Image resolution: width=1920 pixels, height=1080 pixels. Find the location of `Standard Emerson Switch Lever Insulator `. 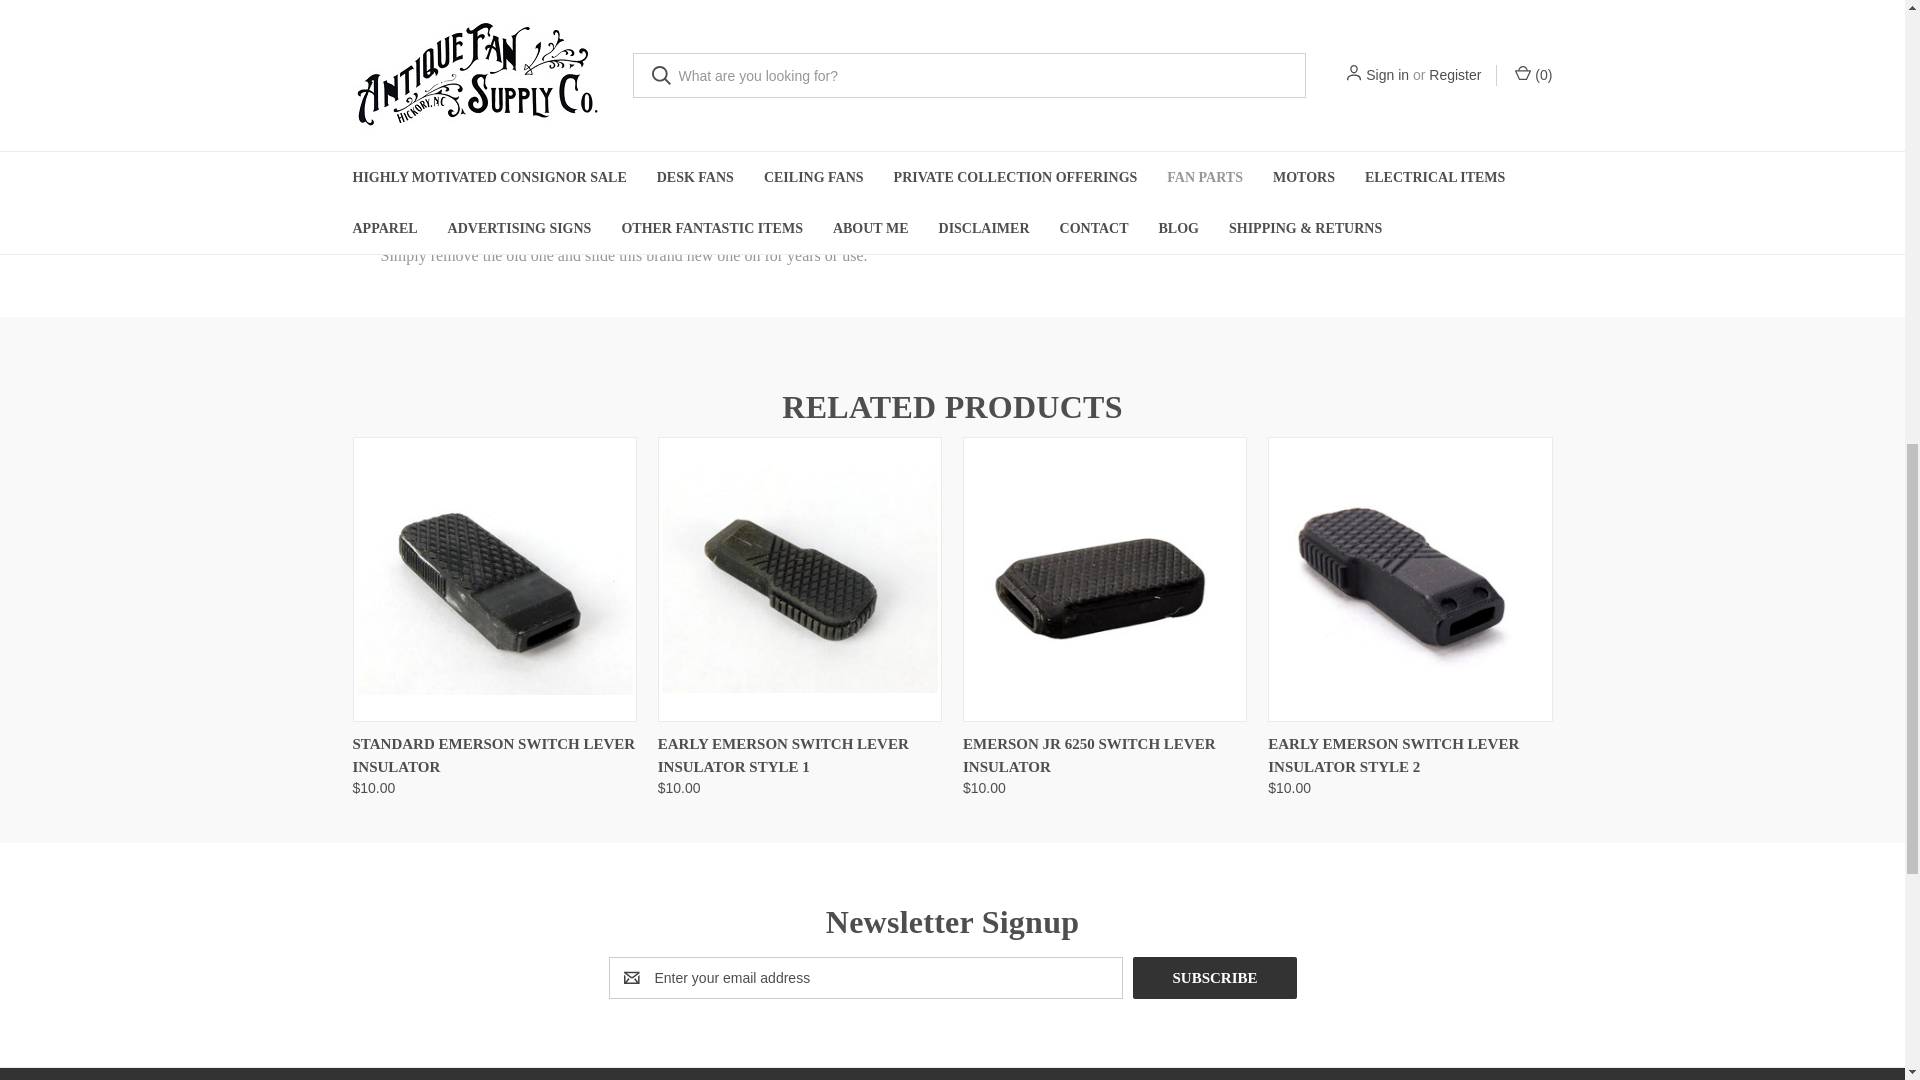

Standard Emerson Switch Lever Insulator  is located at coordinates (493, 580).